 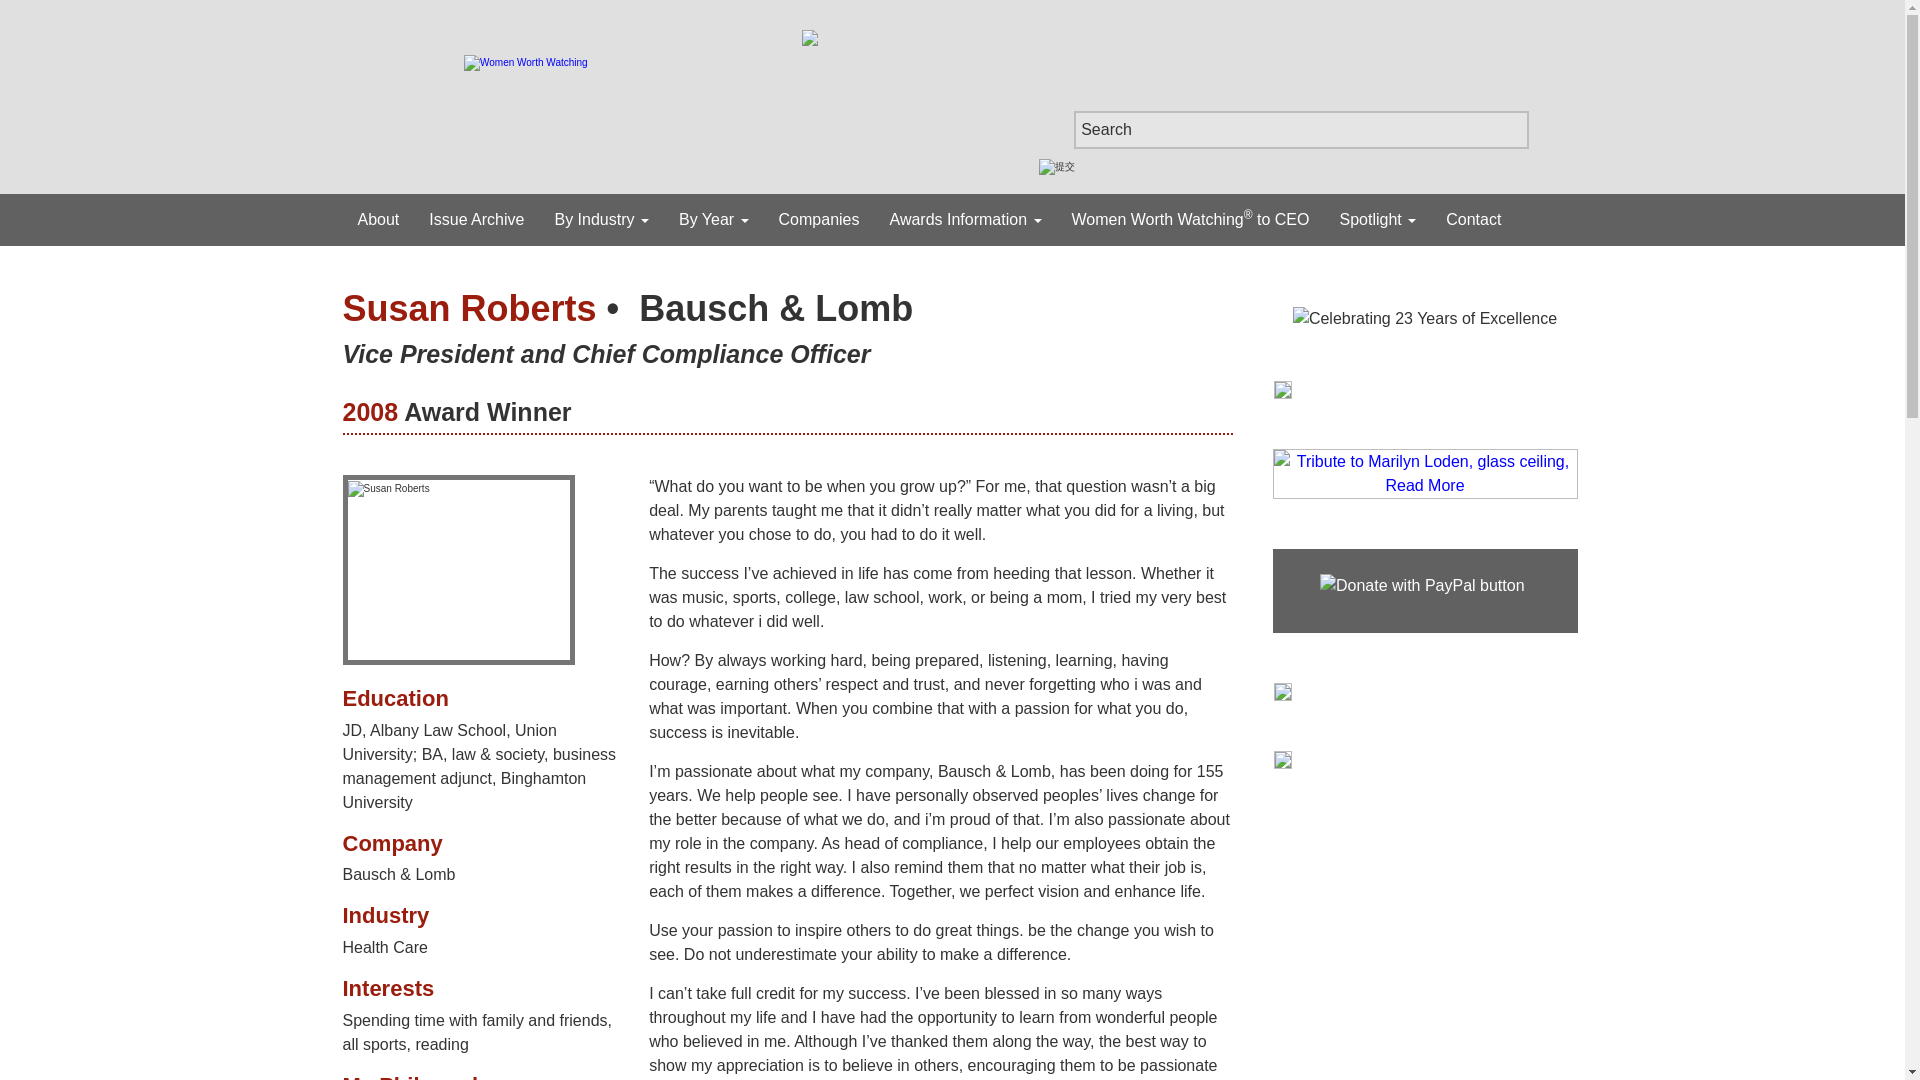 I want to click on About, so click(x=378, y=220).